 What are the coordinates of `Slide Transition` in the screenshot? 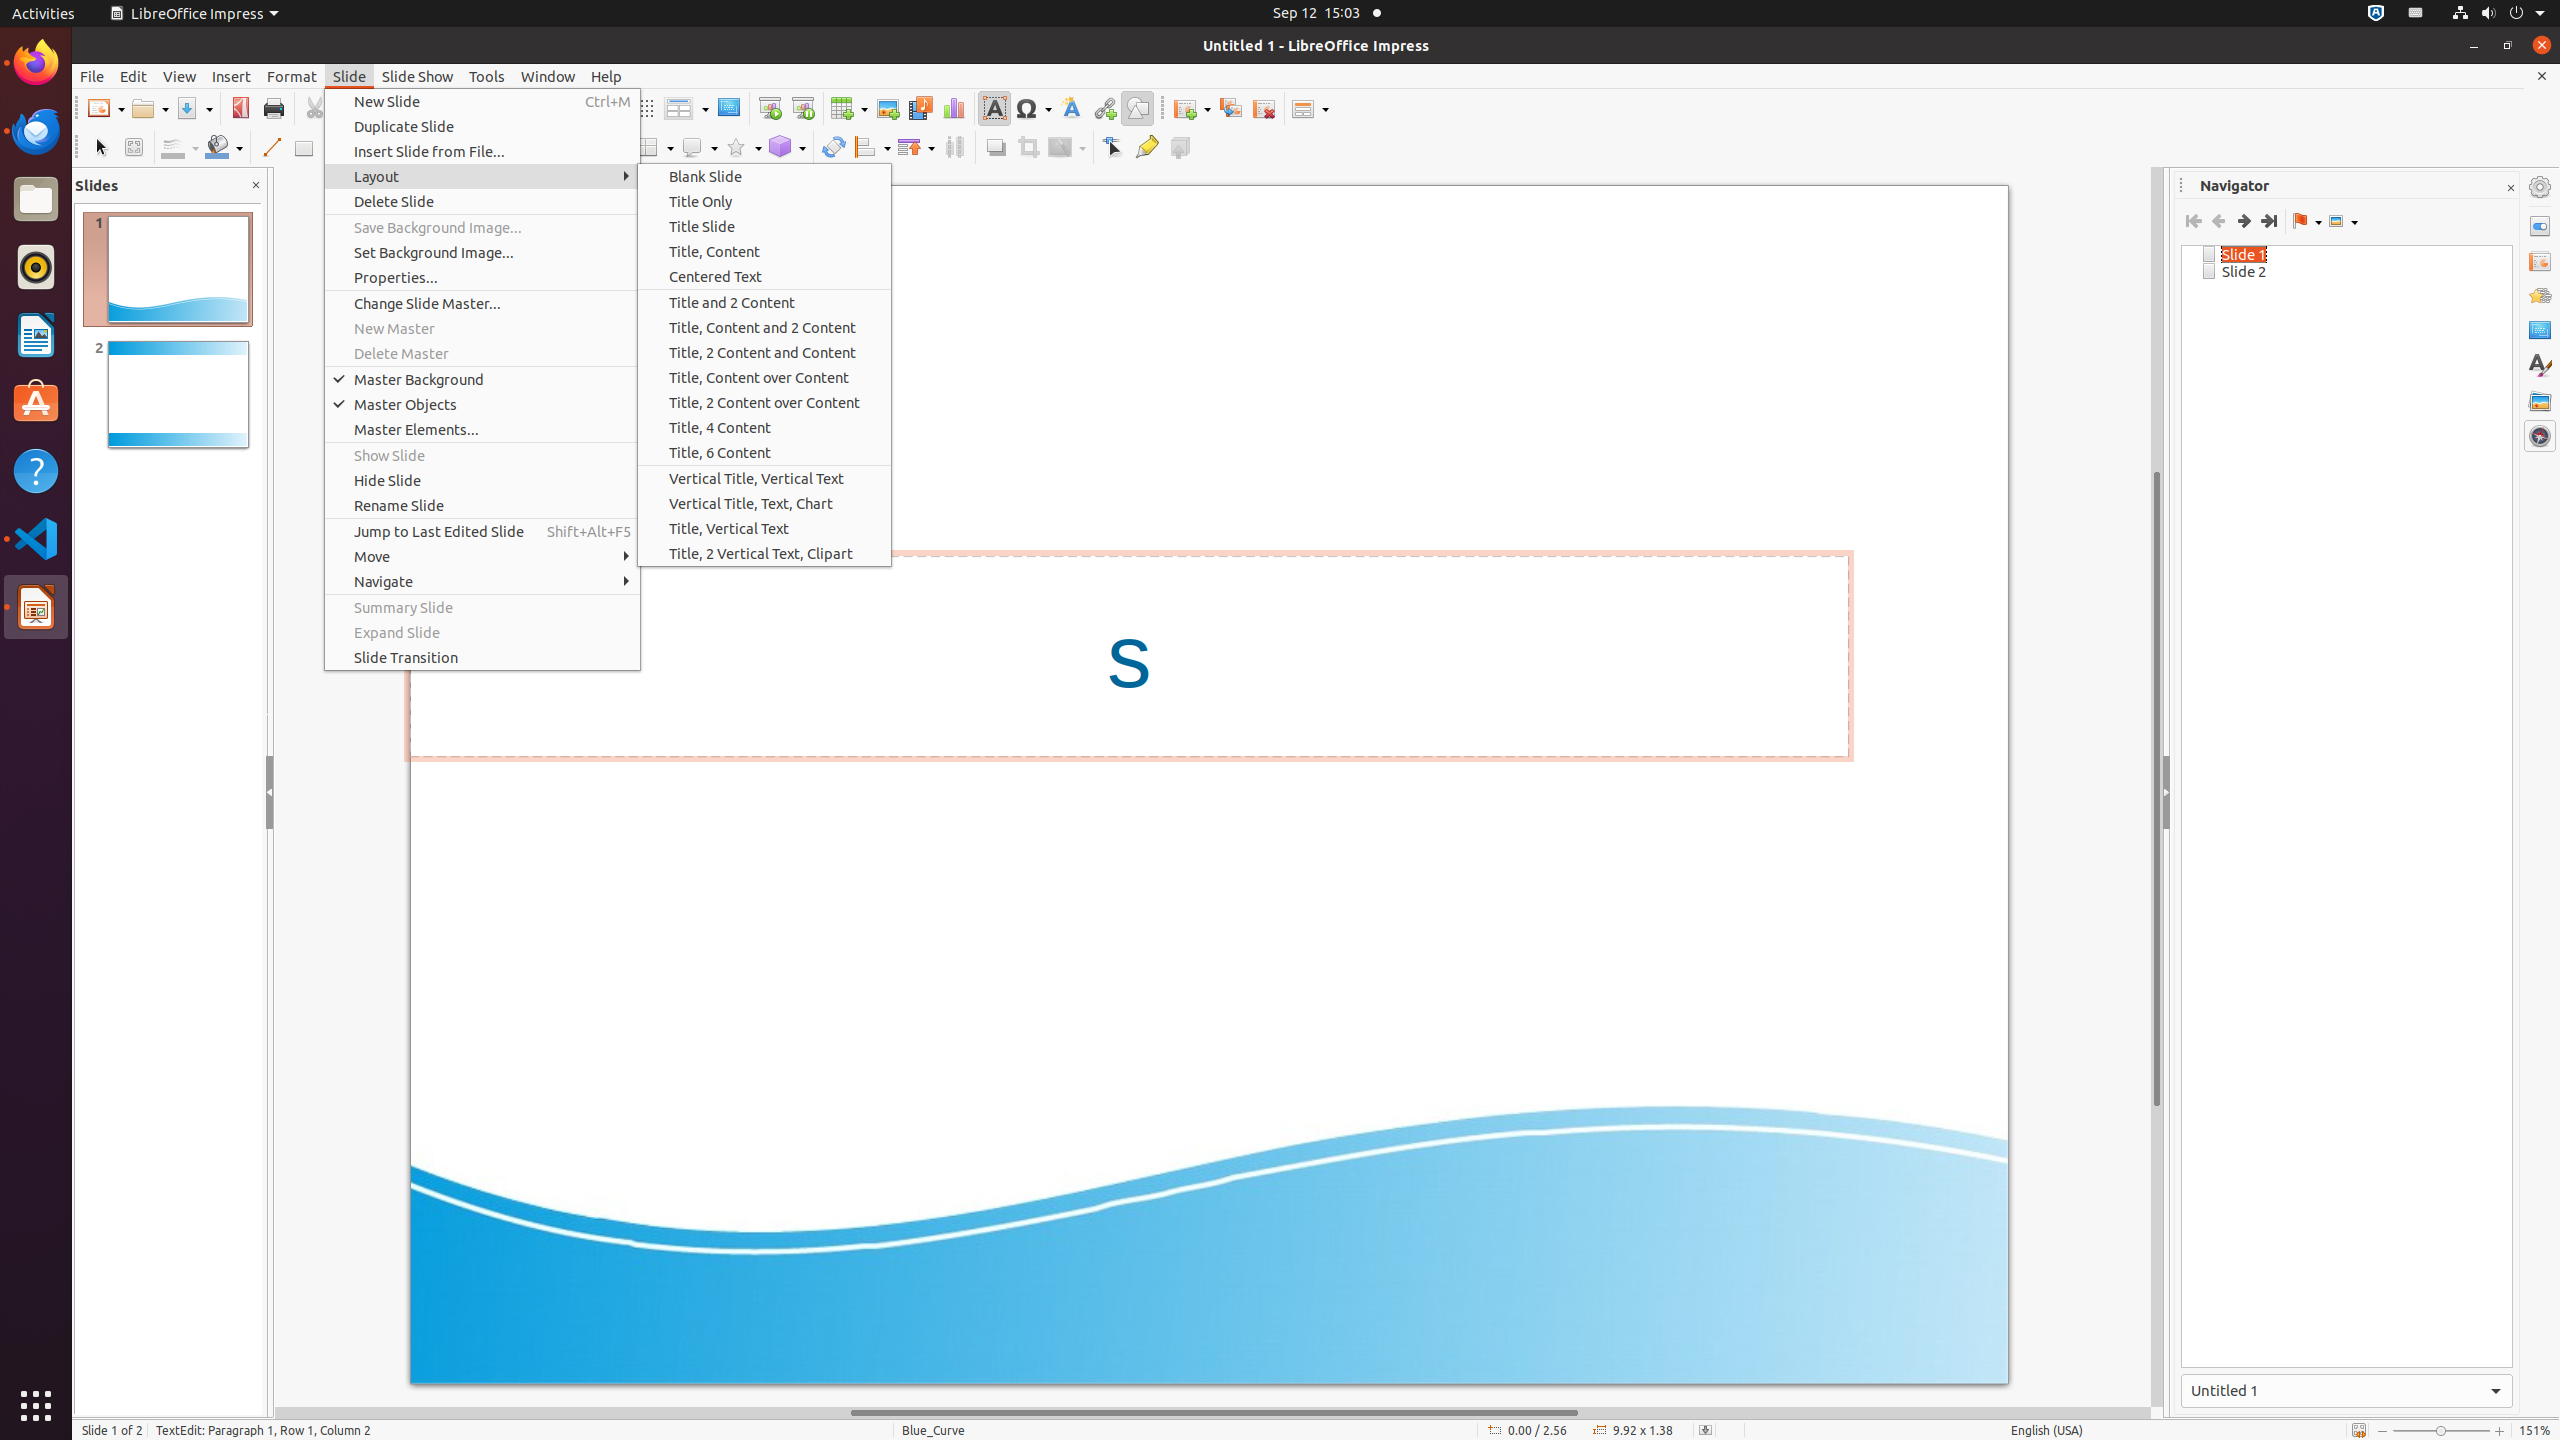 It's located at (482, 658).